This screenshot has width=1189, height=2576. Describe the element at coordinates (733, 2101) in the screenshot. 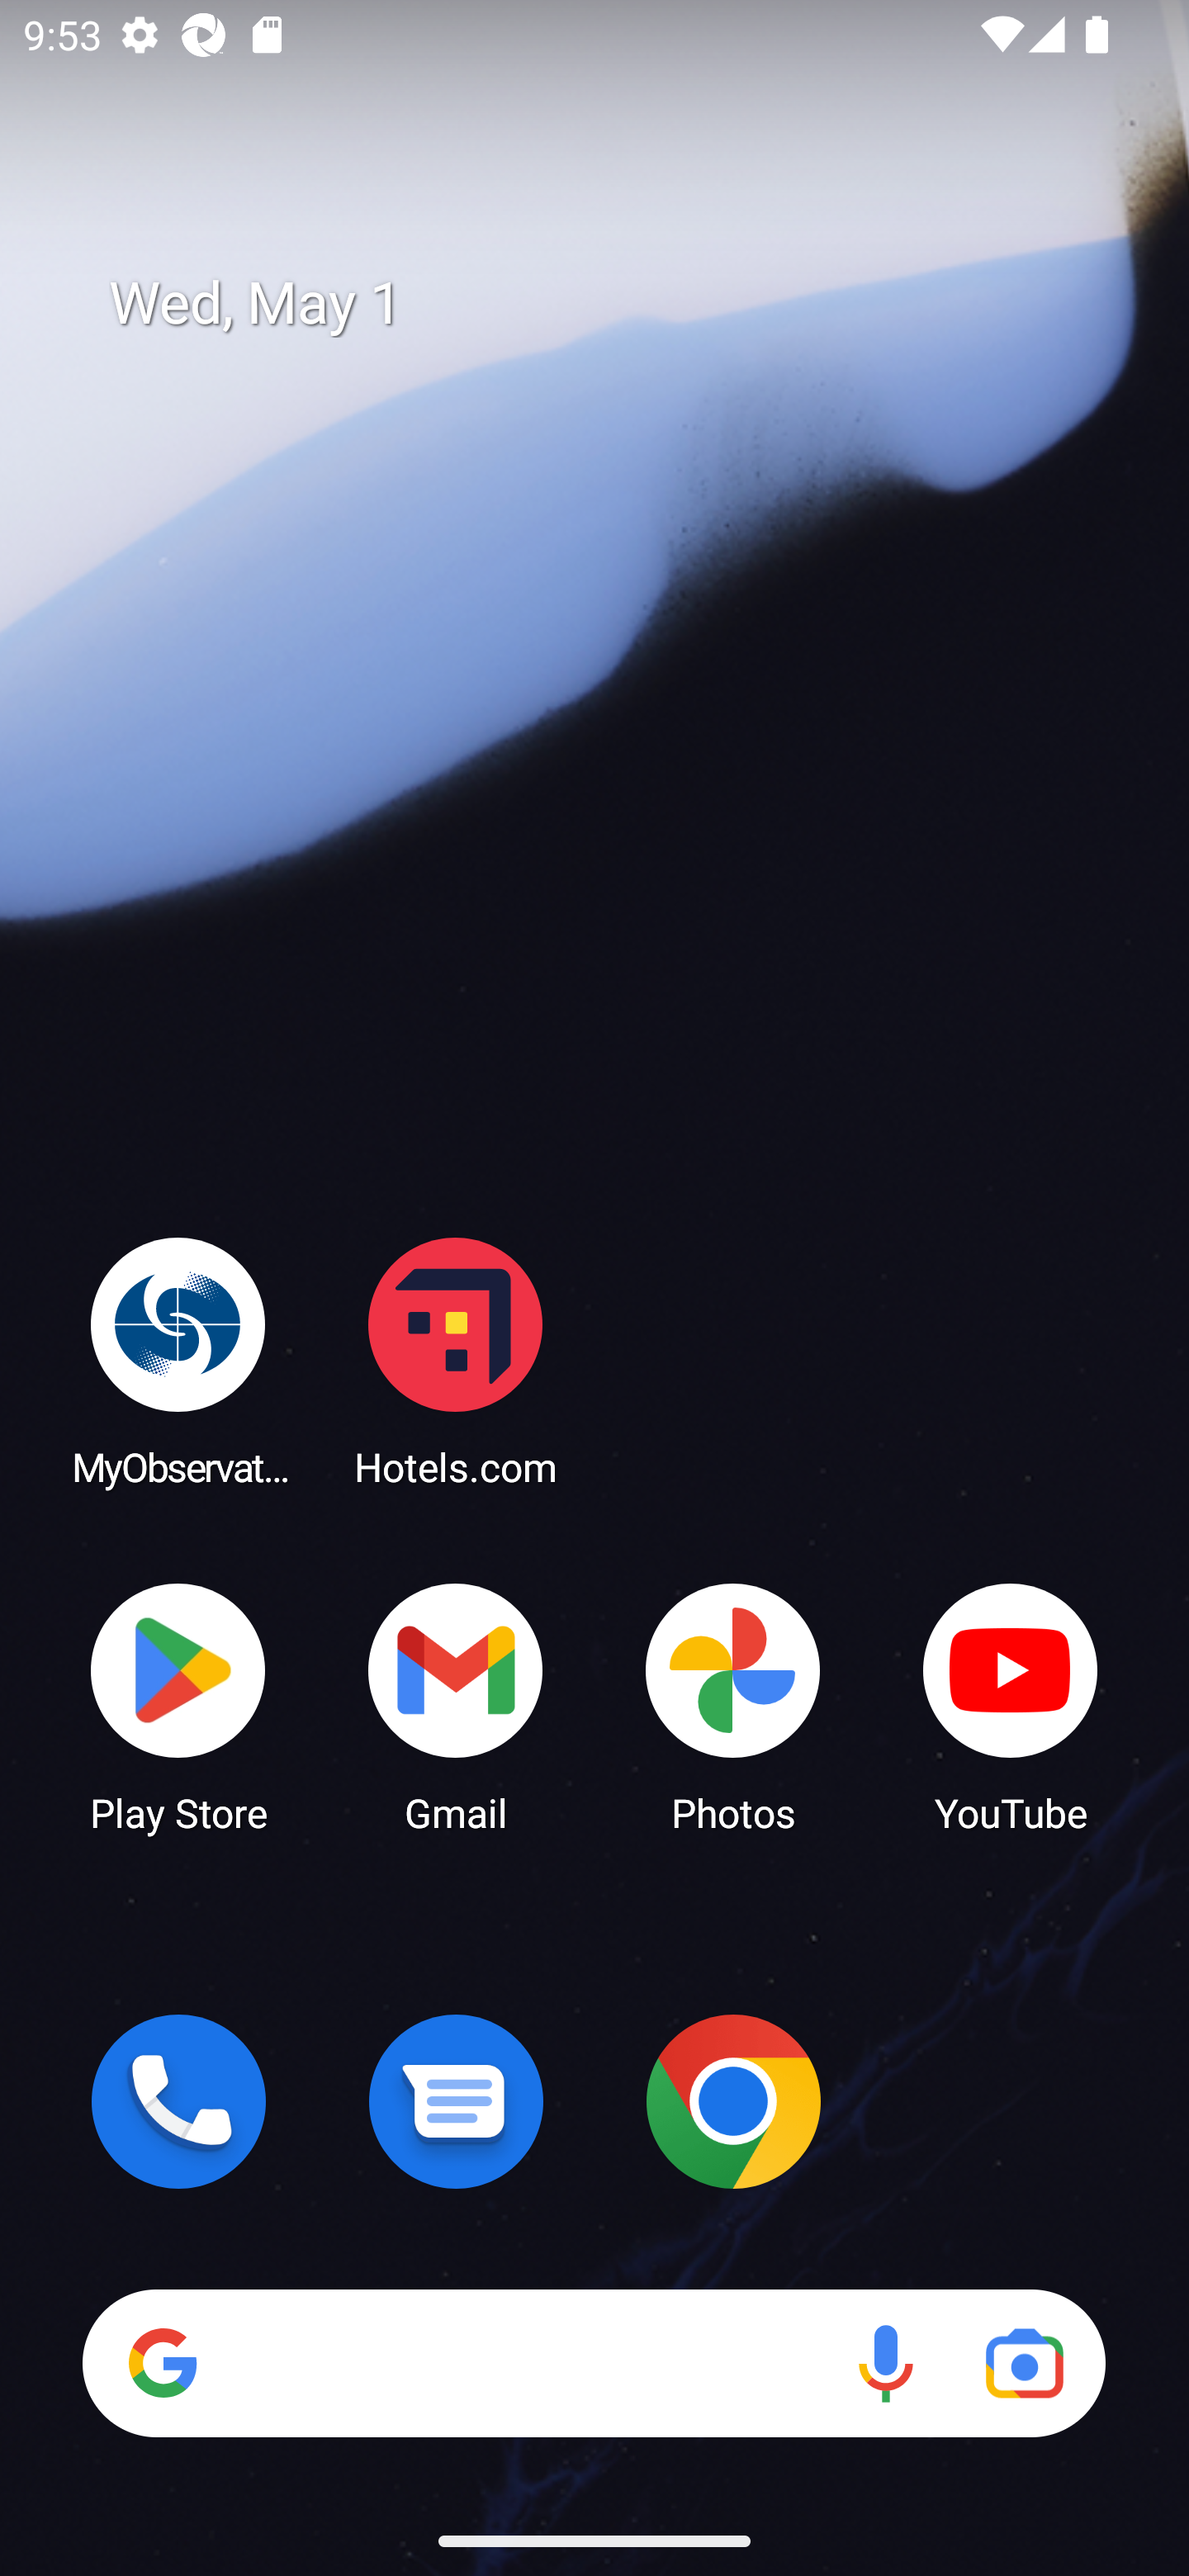

I see `Chrome` at that location.